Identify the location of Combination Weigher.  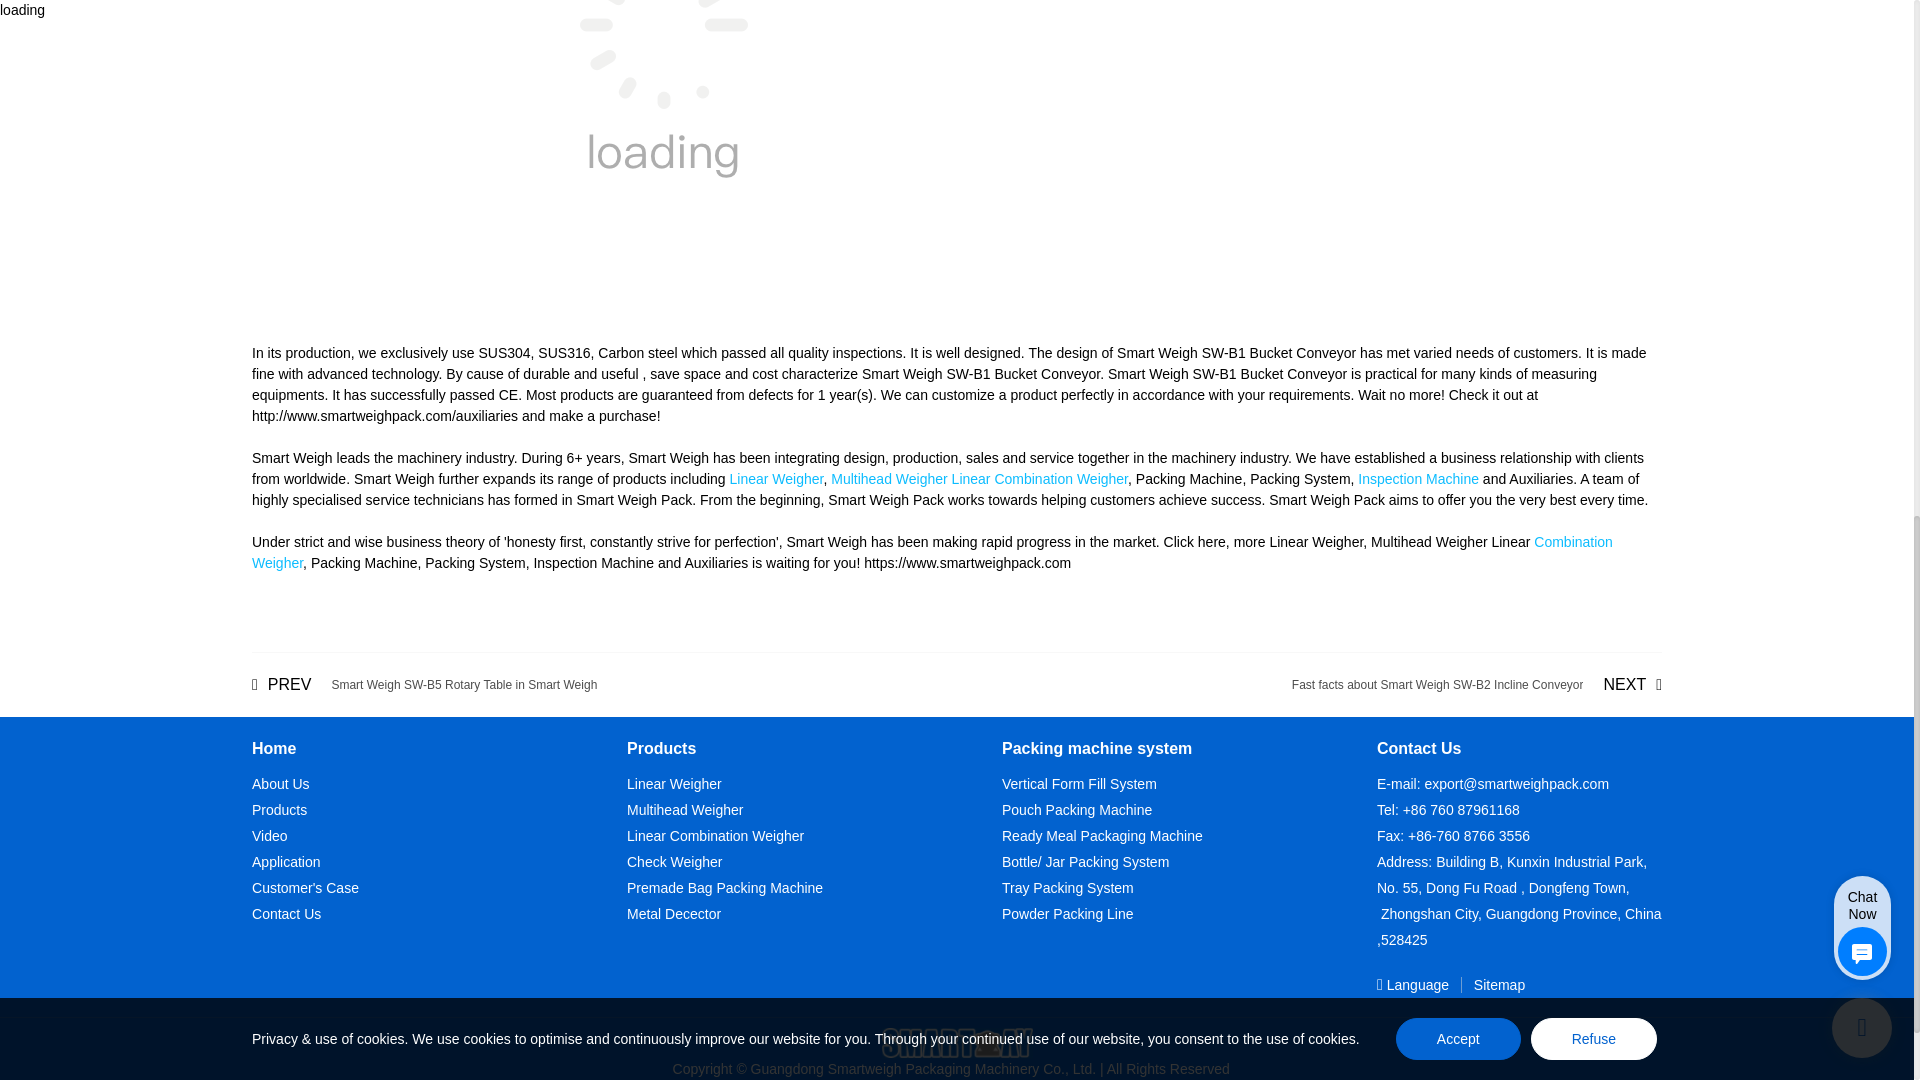
(932, 552).